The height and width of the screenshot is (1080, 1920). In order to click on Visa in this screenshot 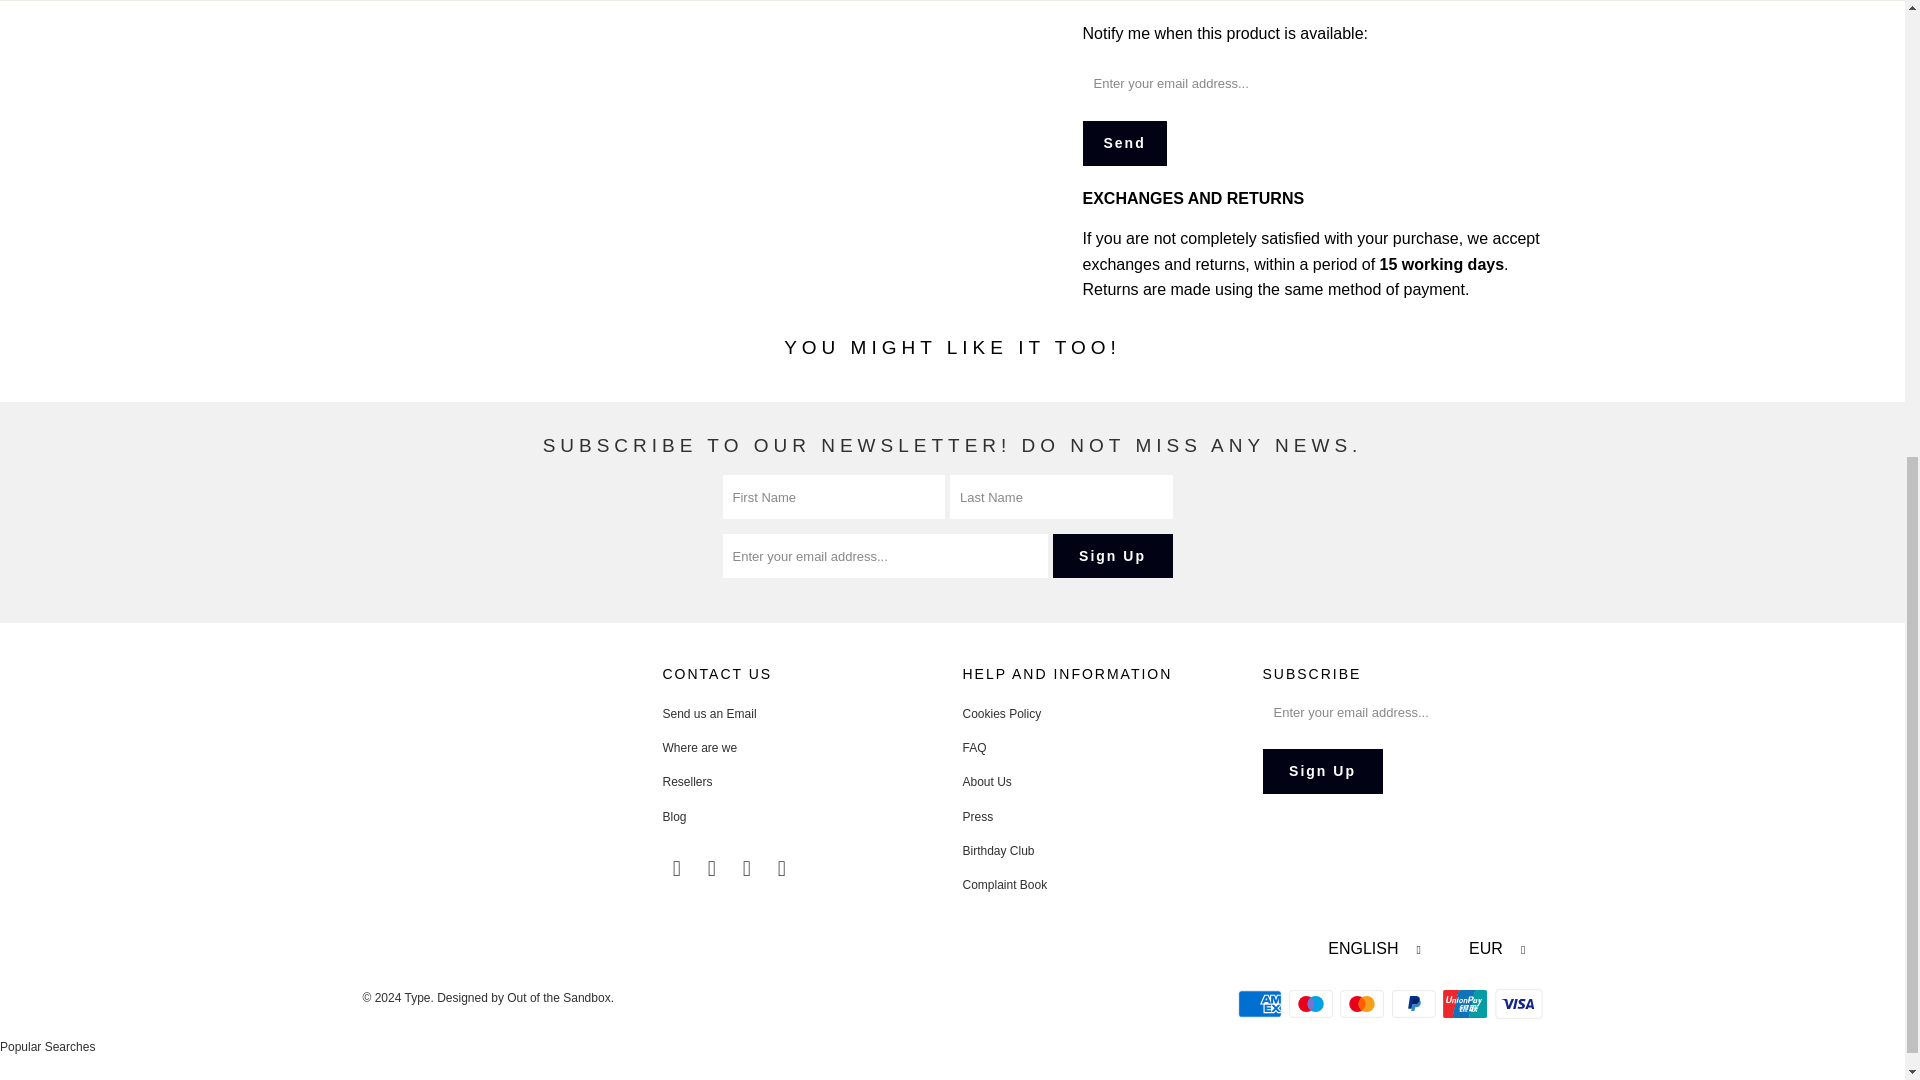, I will do `click(1517, 1004)`.